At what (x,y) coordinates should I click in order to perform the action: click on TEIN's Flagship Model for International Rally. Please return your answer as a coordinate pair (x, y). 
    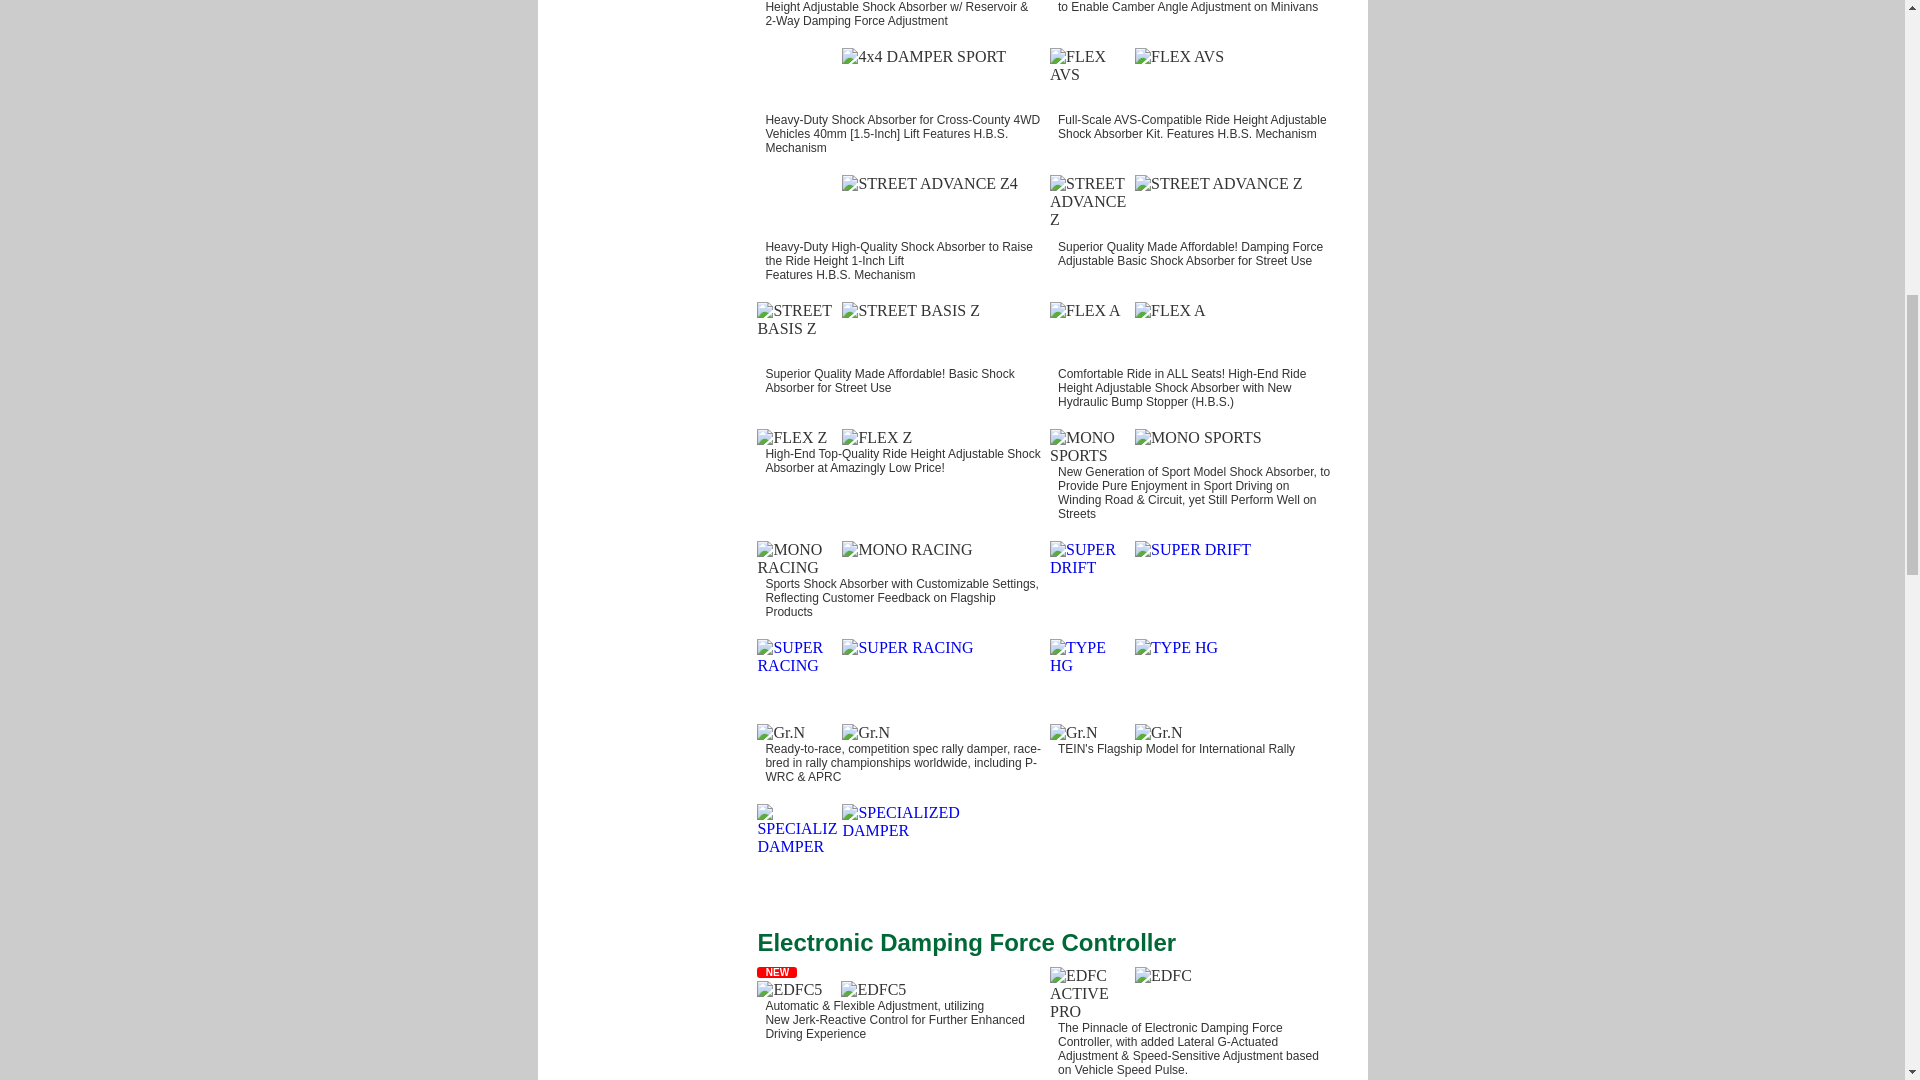
    Looking at the image, I should click on (1196, 740).